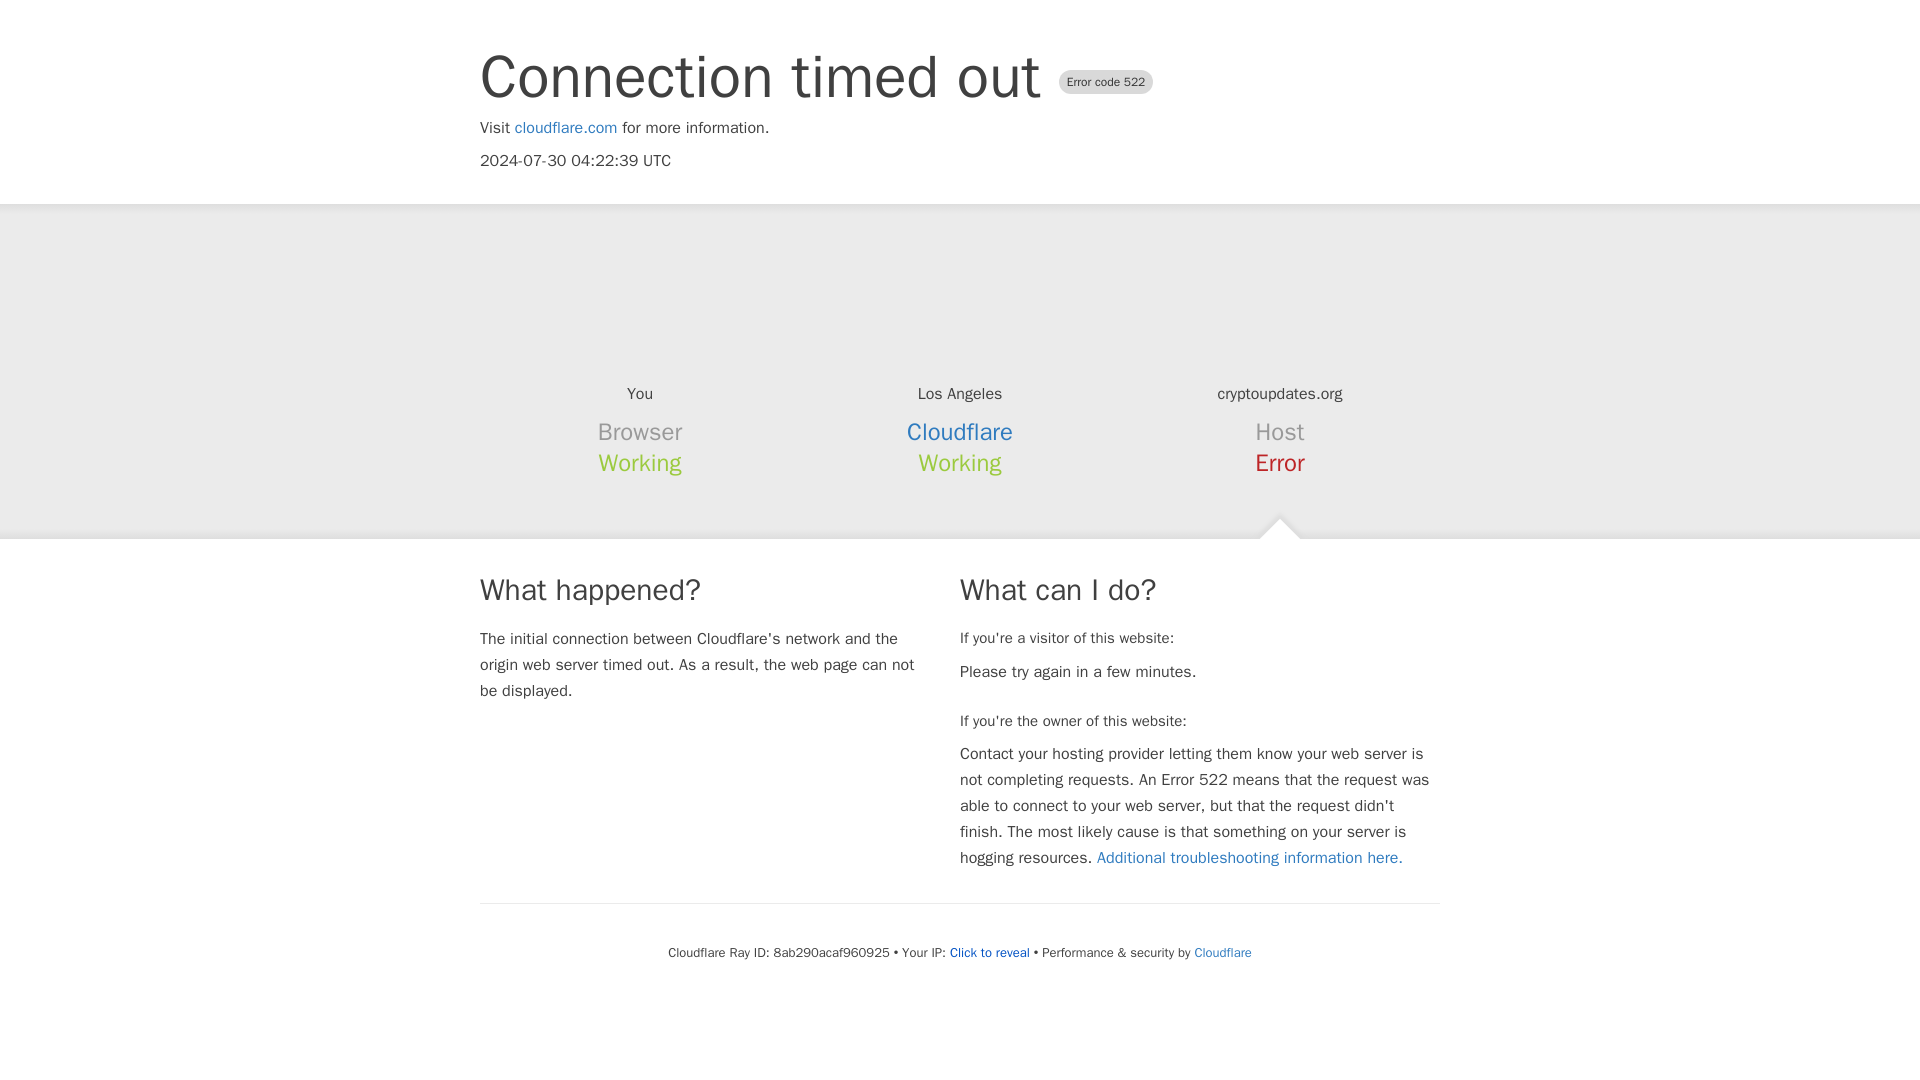 The width and height of the screenshot is (1920, 1080). I want to click on Cloudflare, so click(1222, 952).